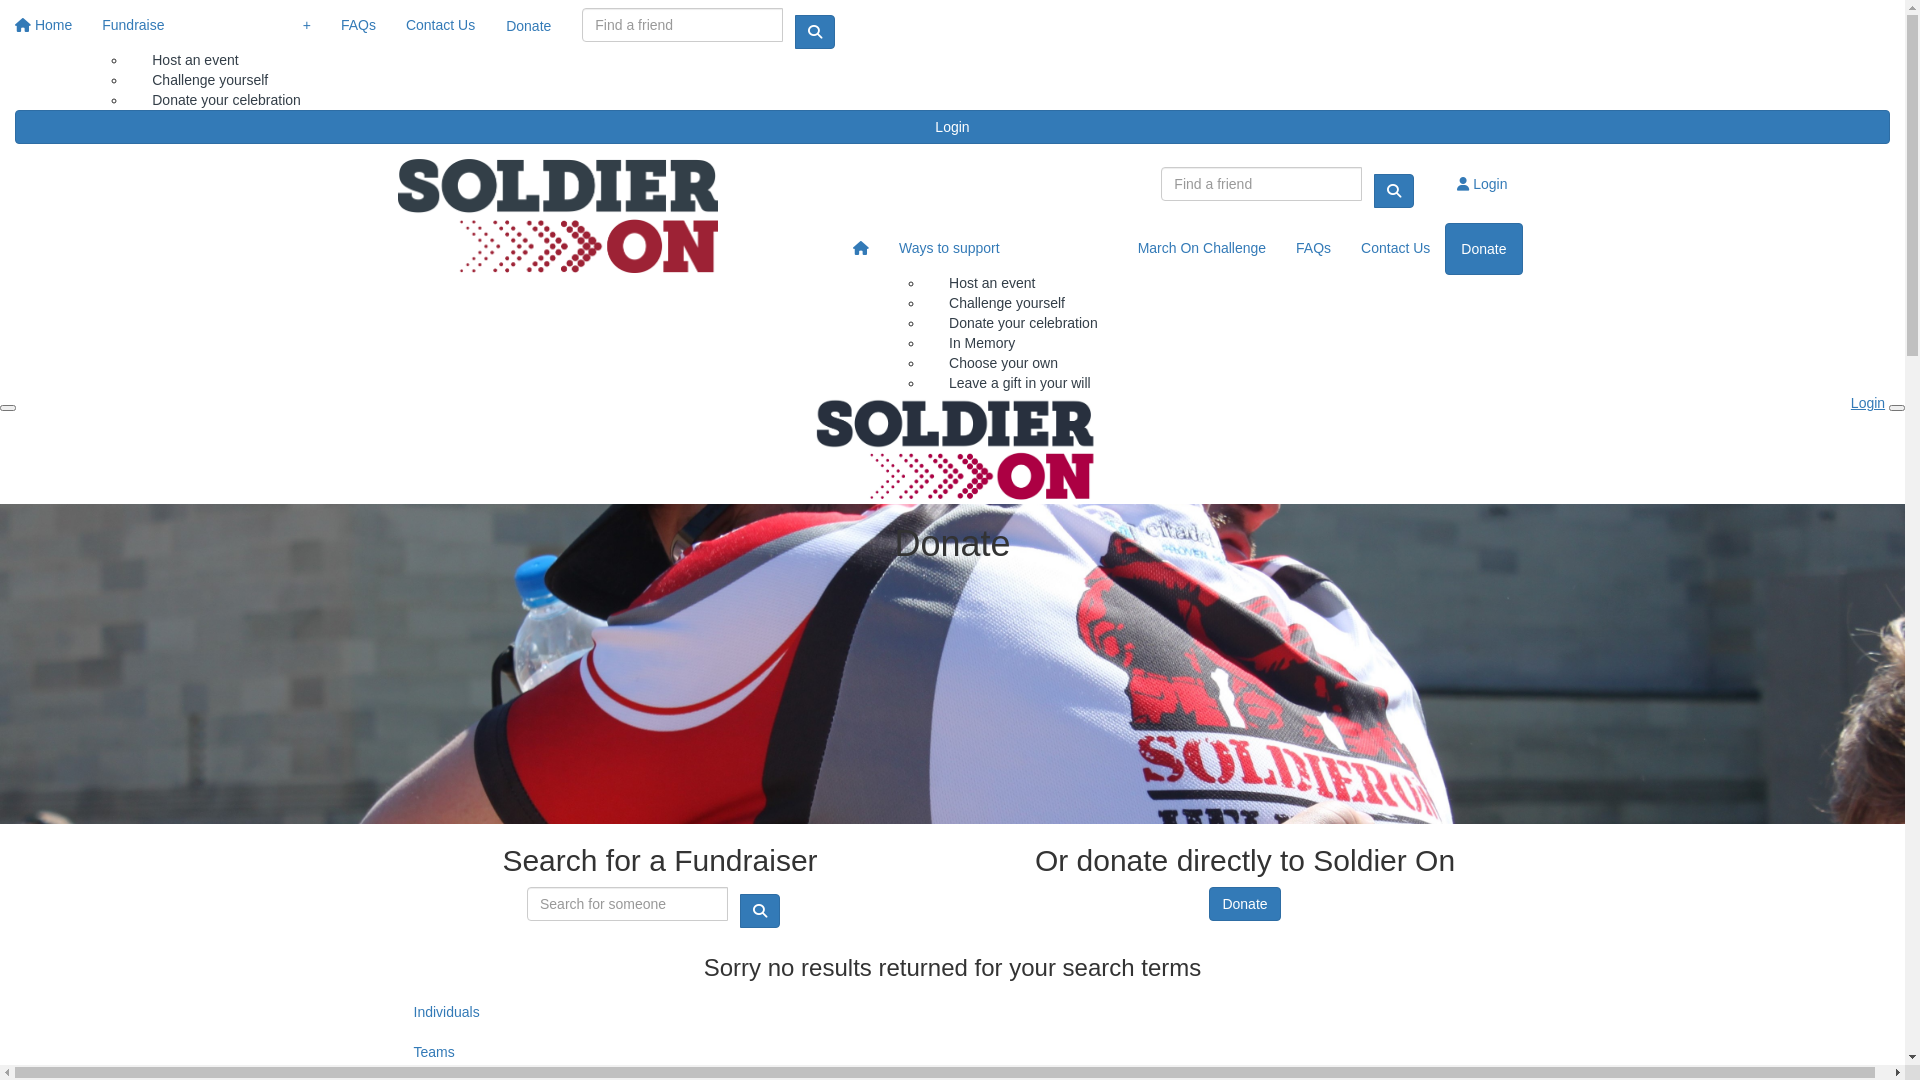 The height and width of the screenshot is (1080, 1920). I want to click on Host an event, so click(992, 270).